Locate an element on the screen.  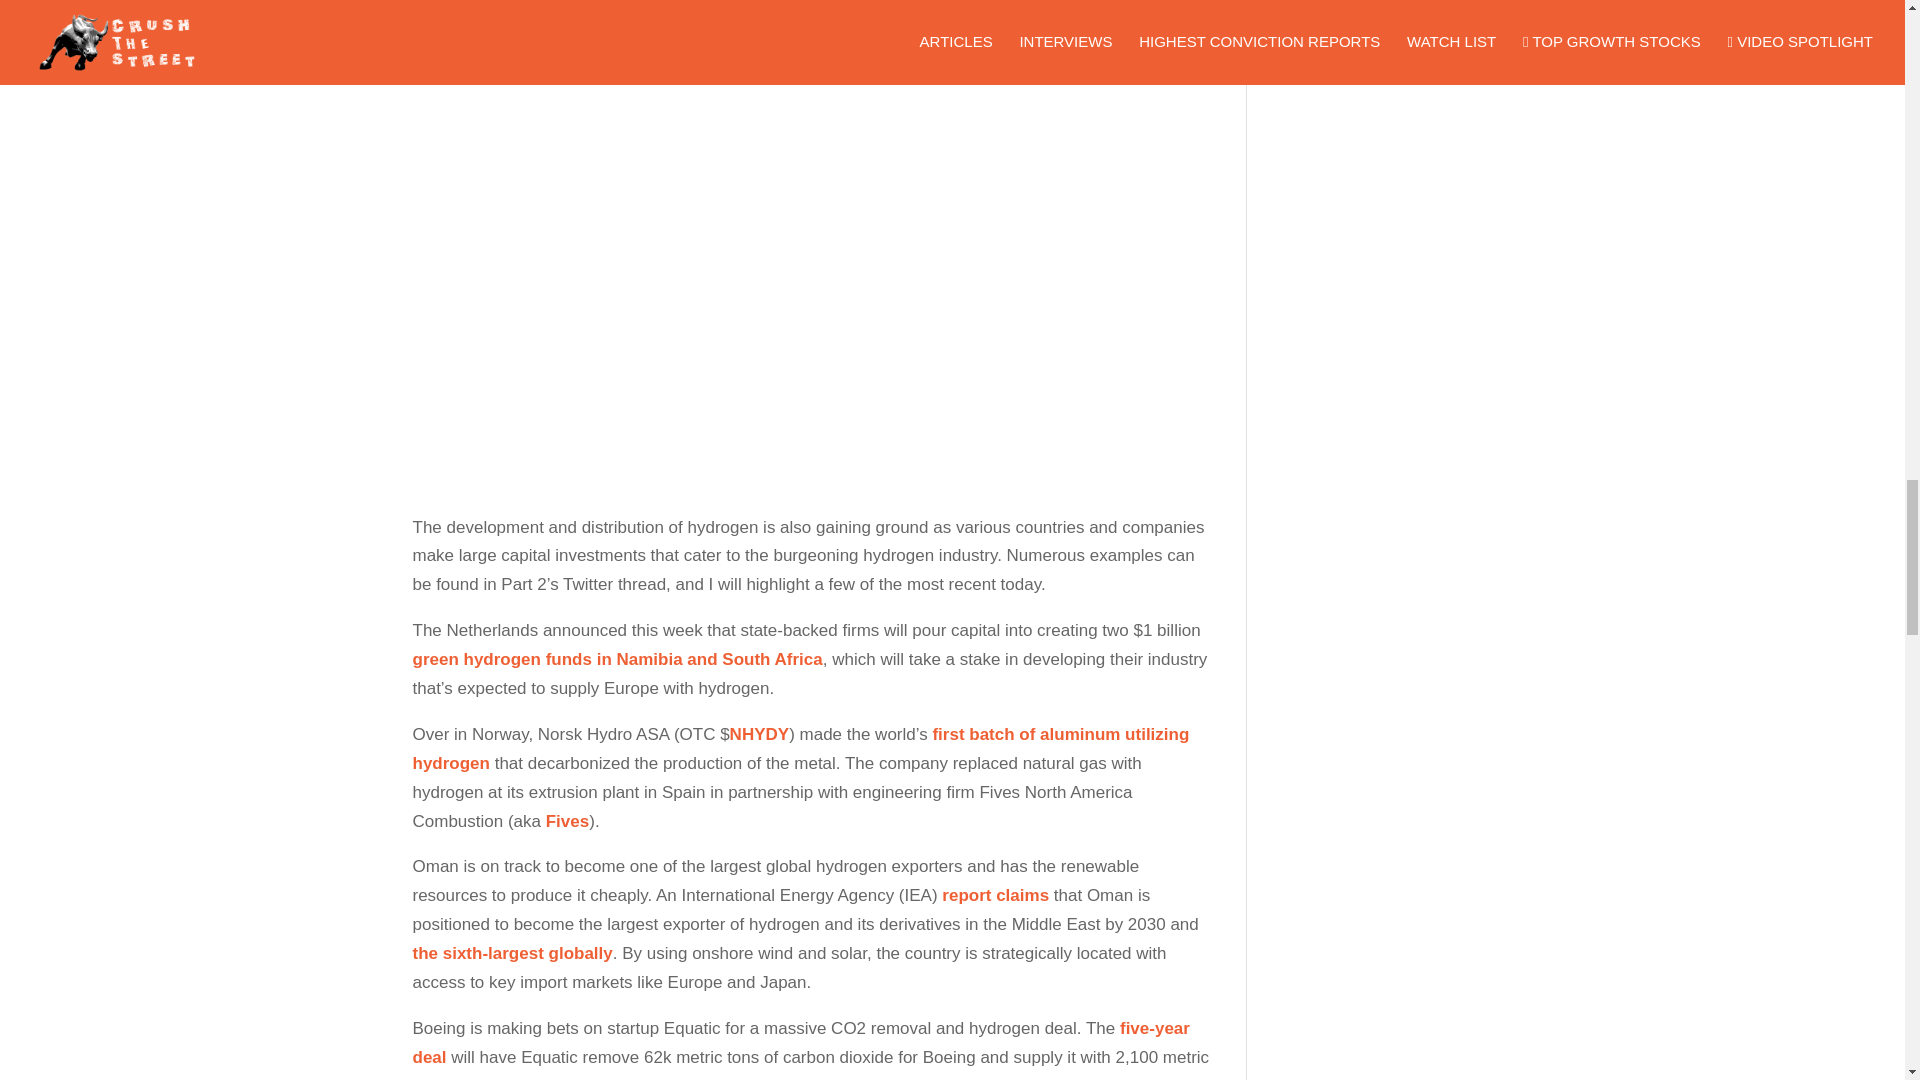
NHYDY is located at coordinates (759, 734).